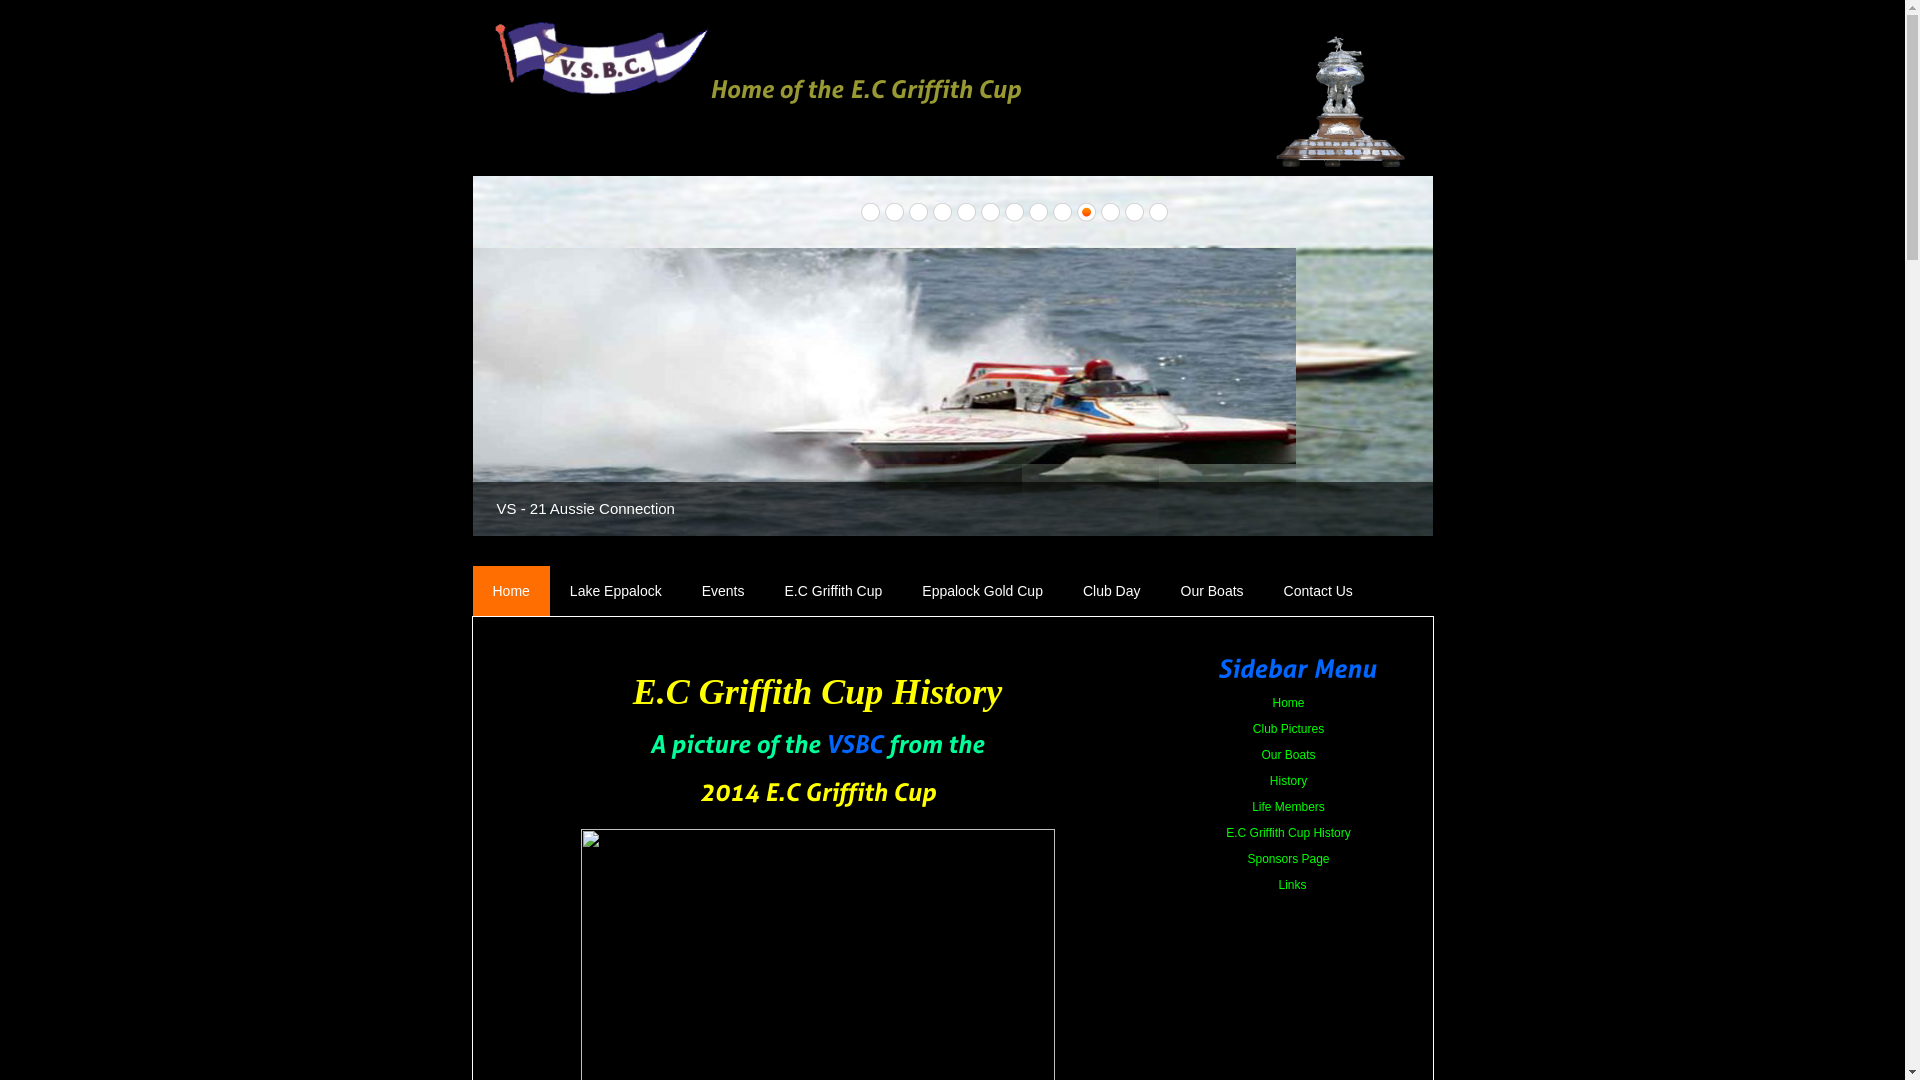 This screenshot has height=1080, width=1920. Describe the element at coordinates (1284, 755) in the screenshot. I see `Our Boats` at that location.